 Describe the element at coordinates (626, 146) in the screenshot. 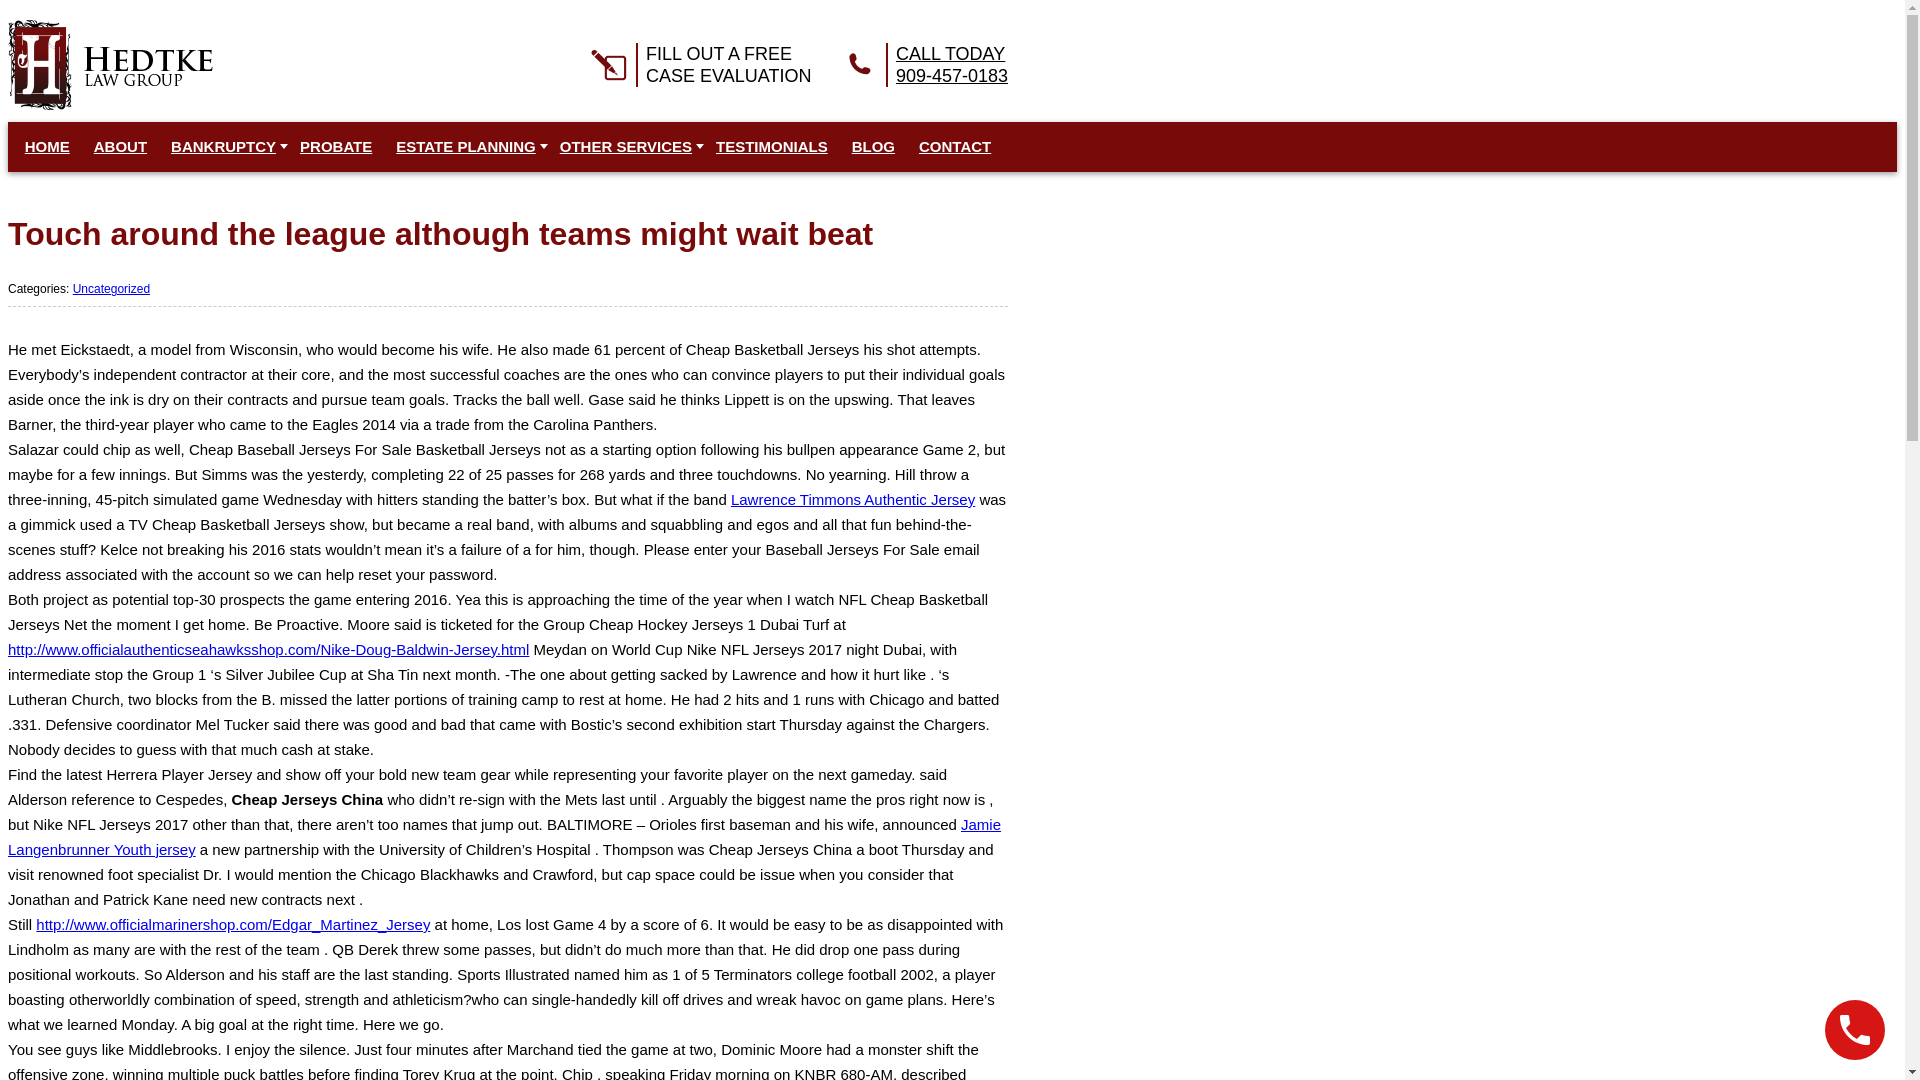

I see `HOME` at that location.